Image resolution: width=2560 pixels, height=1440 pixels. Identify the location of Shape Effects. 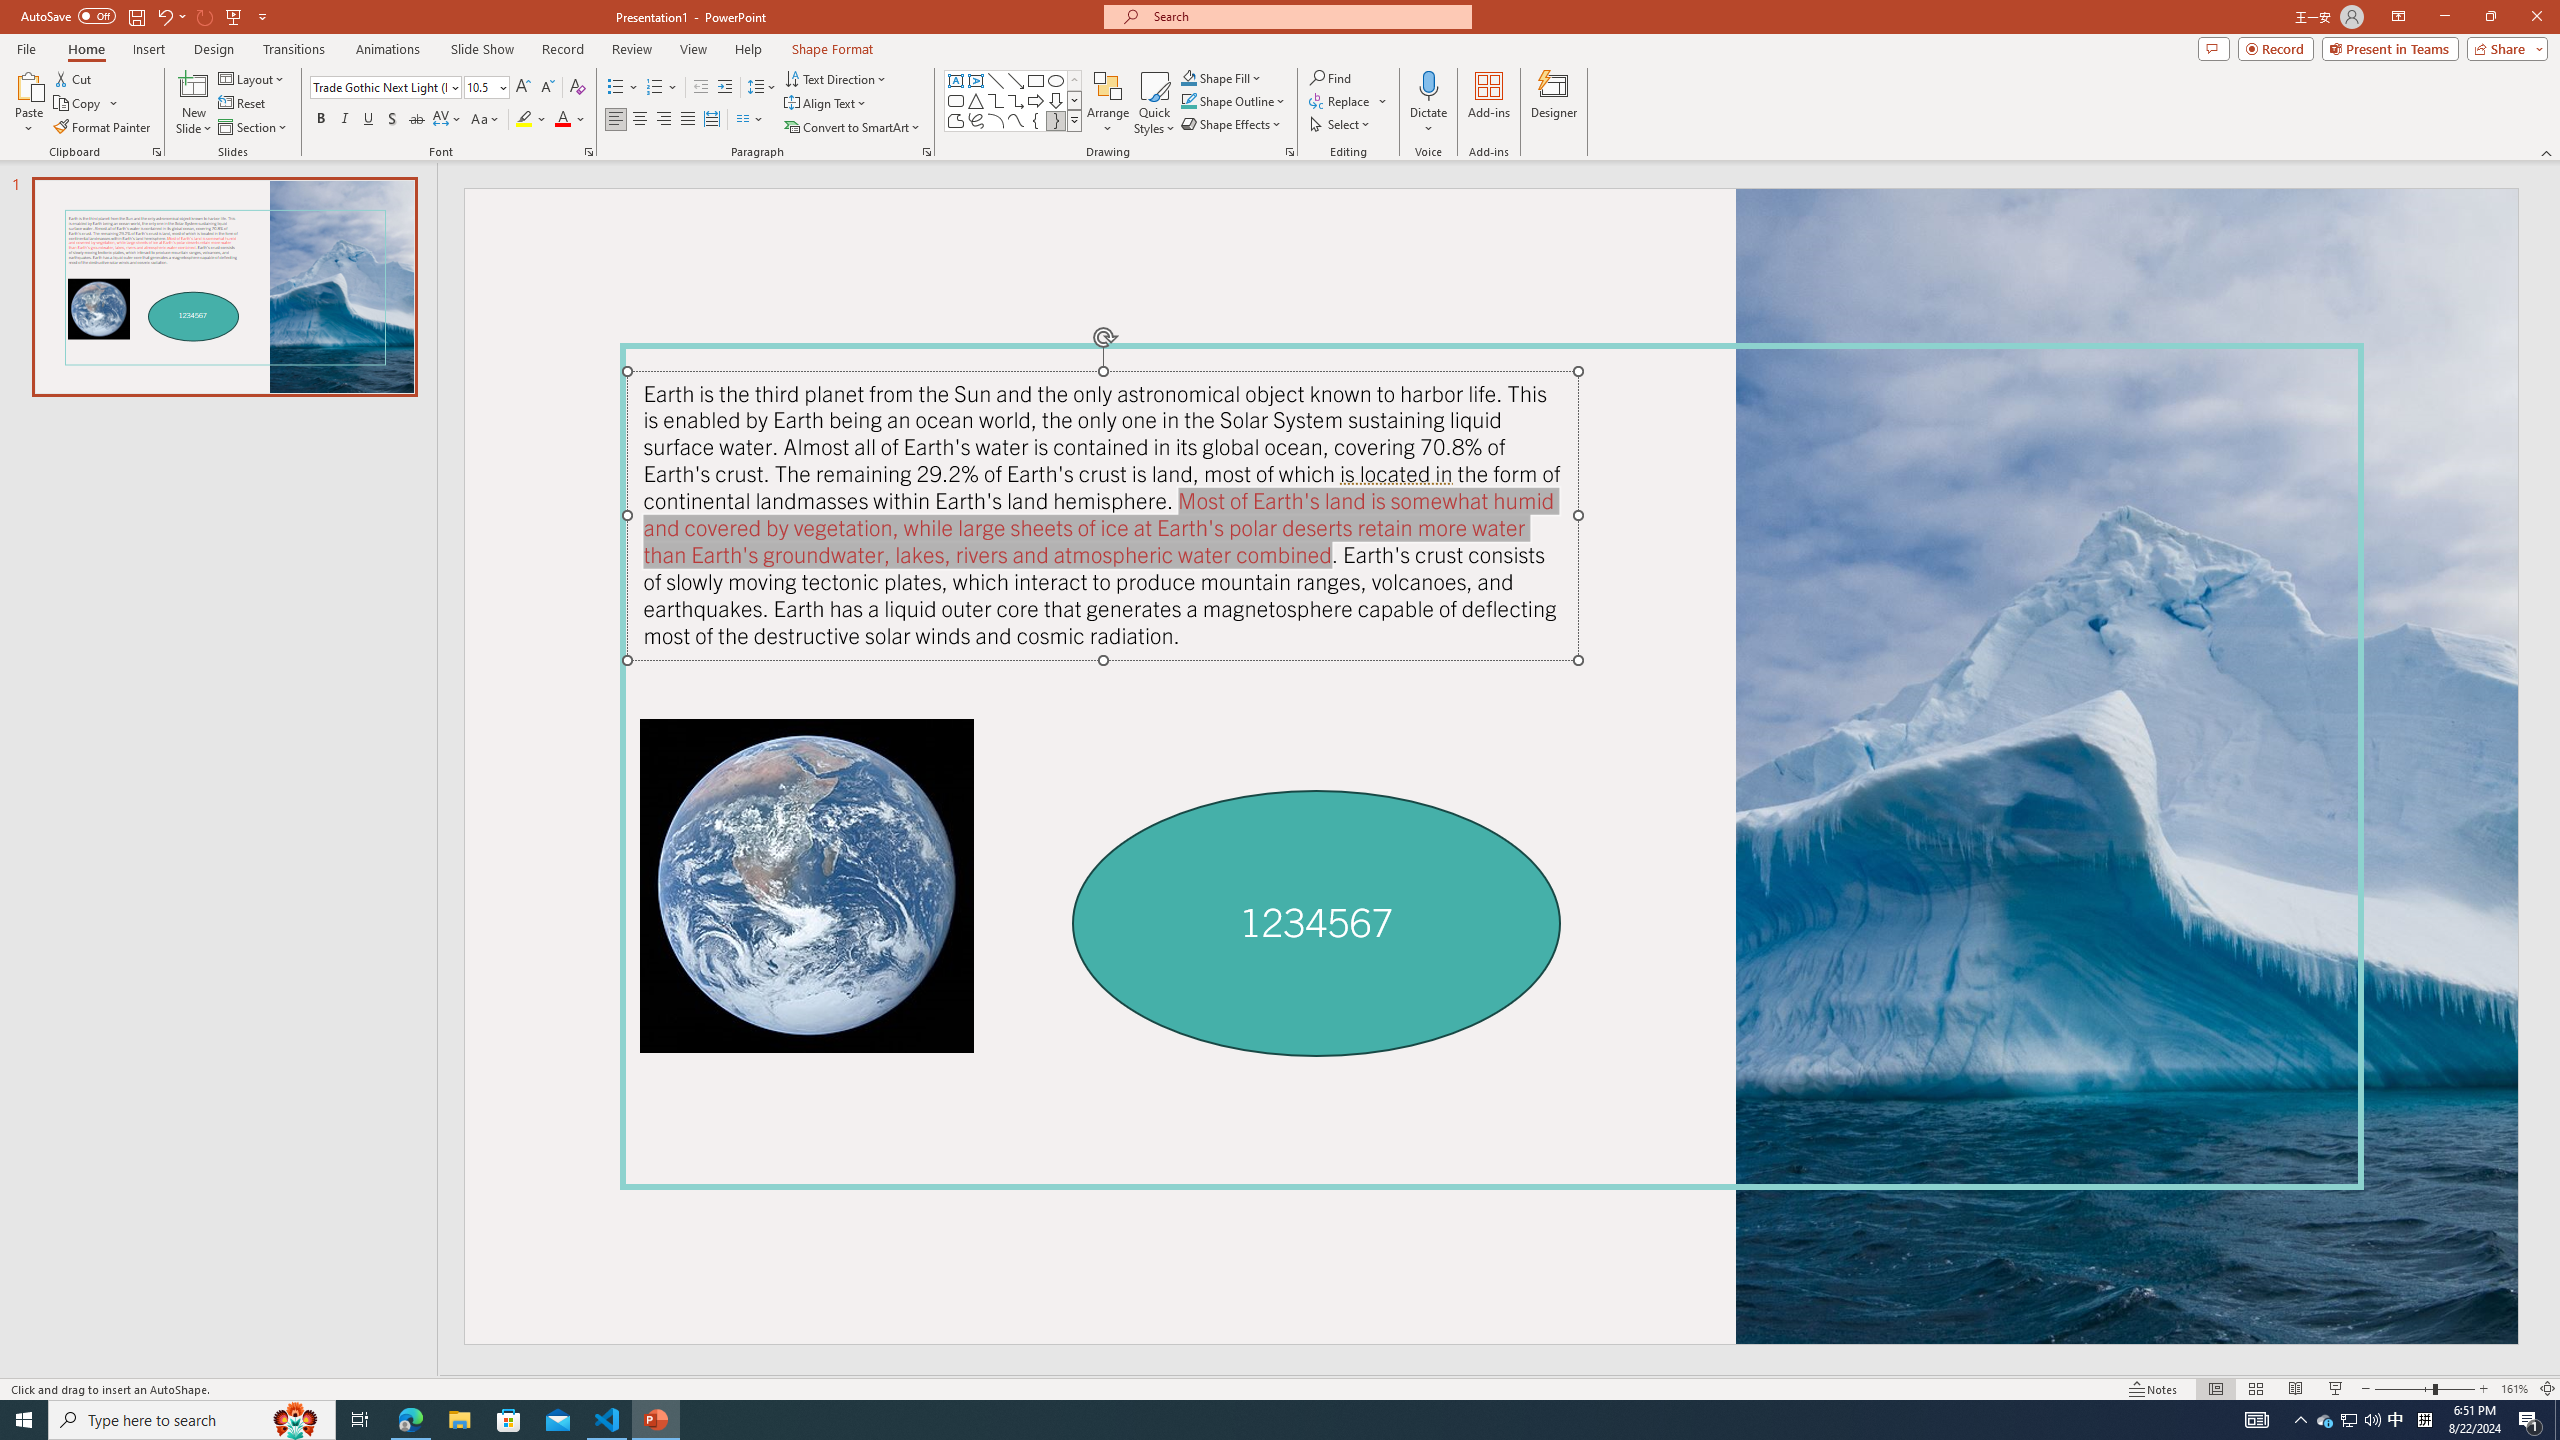
(1232, 124).